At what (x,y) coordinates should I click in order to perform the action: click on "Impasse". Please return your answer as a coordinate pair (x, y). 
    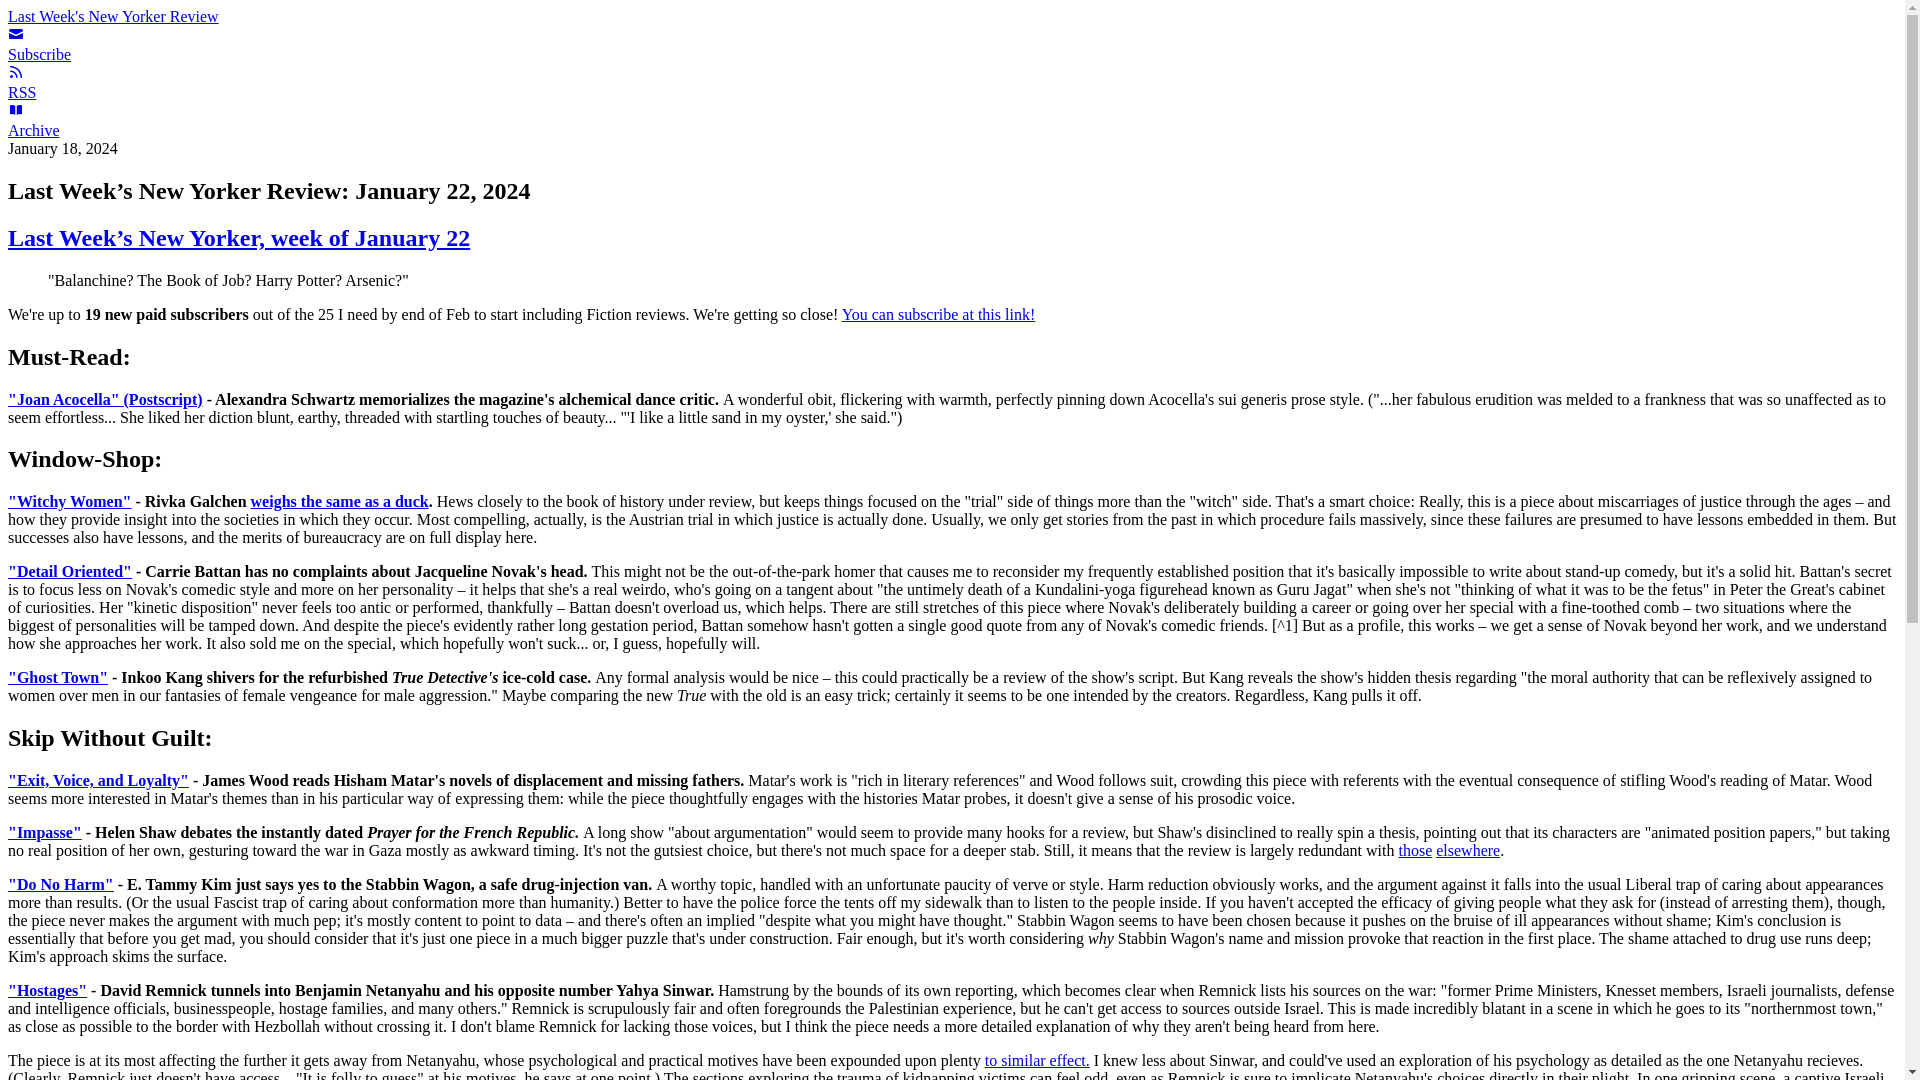
    Looking at the image, I should click on (44, 832).